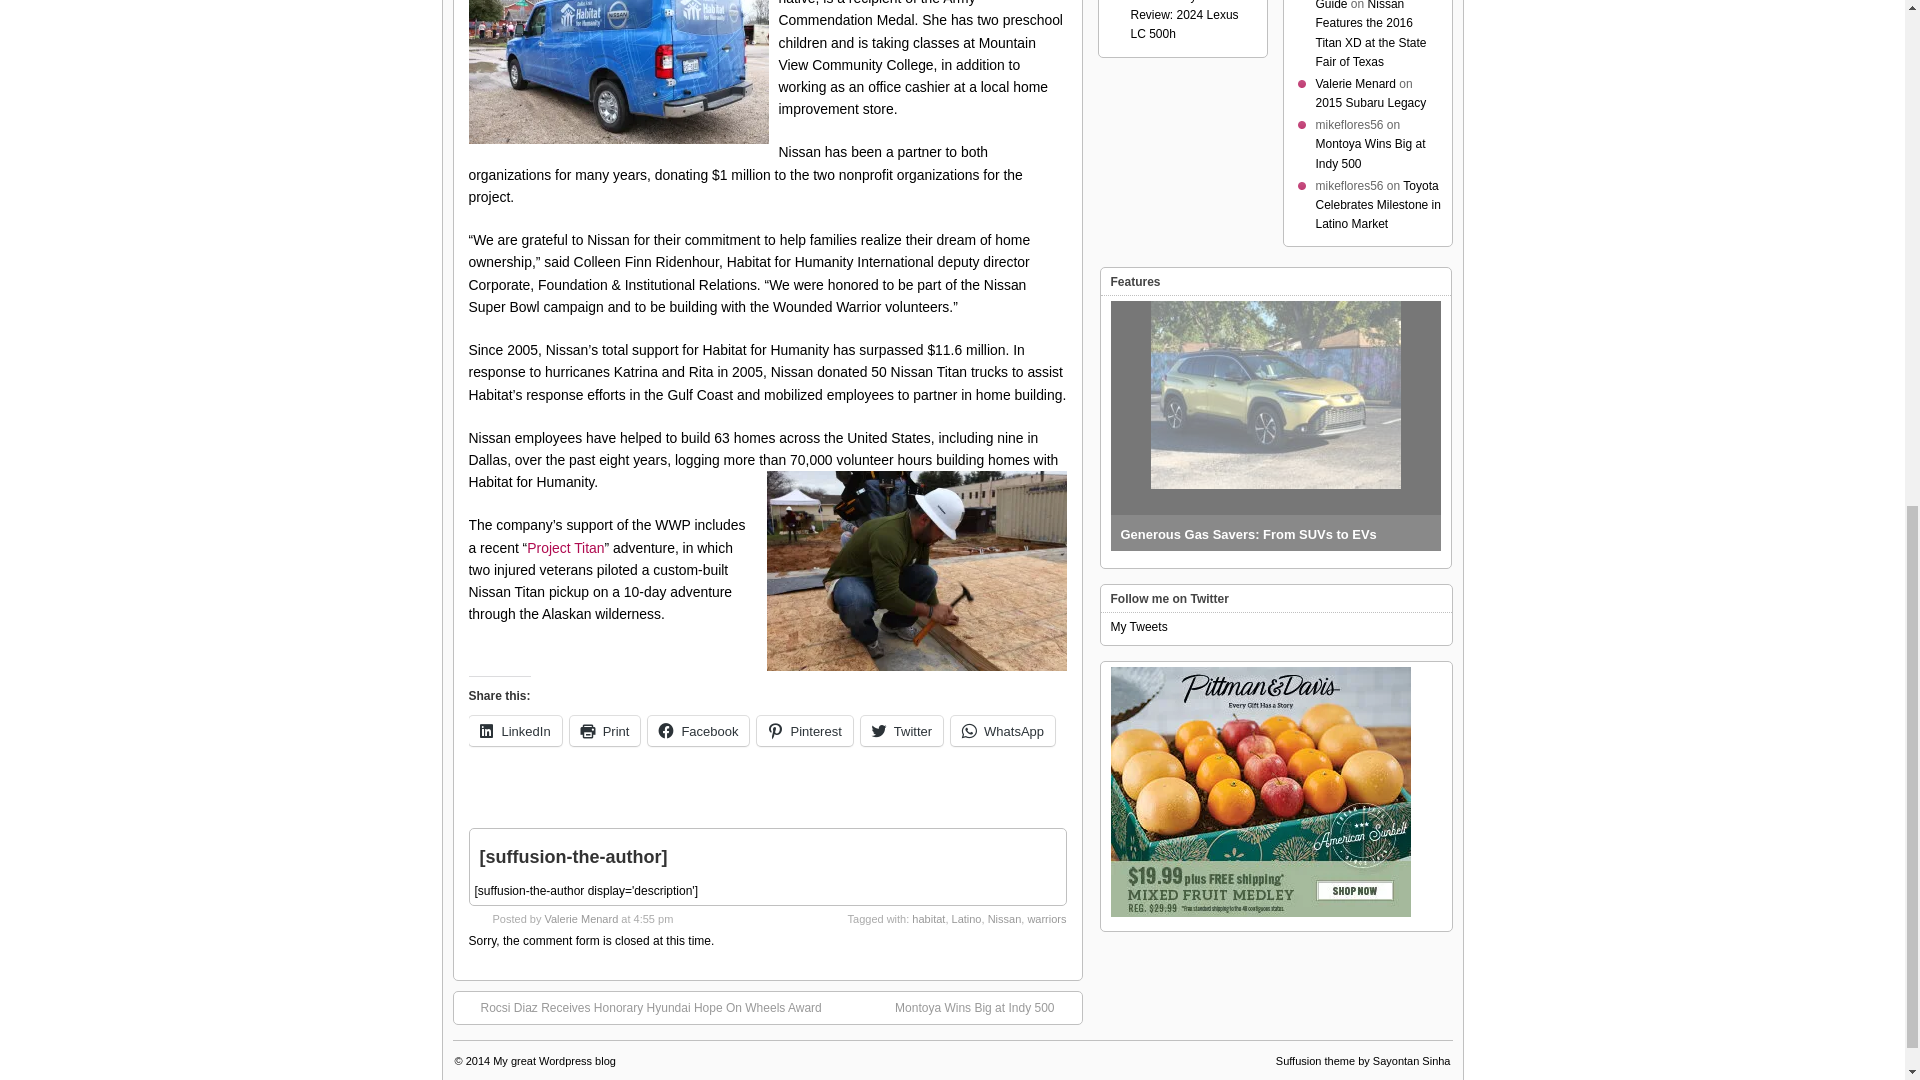 This screenshot has width=1920, height=1080. I want to click on Click to share on Pinterest, so click(804, 731).